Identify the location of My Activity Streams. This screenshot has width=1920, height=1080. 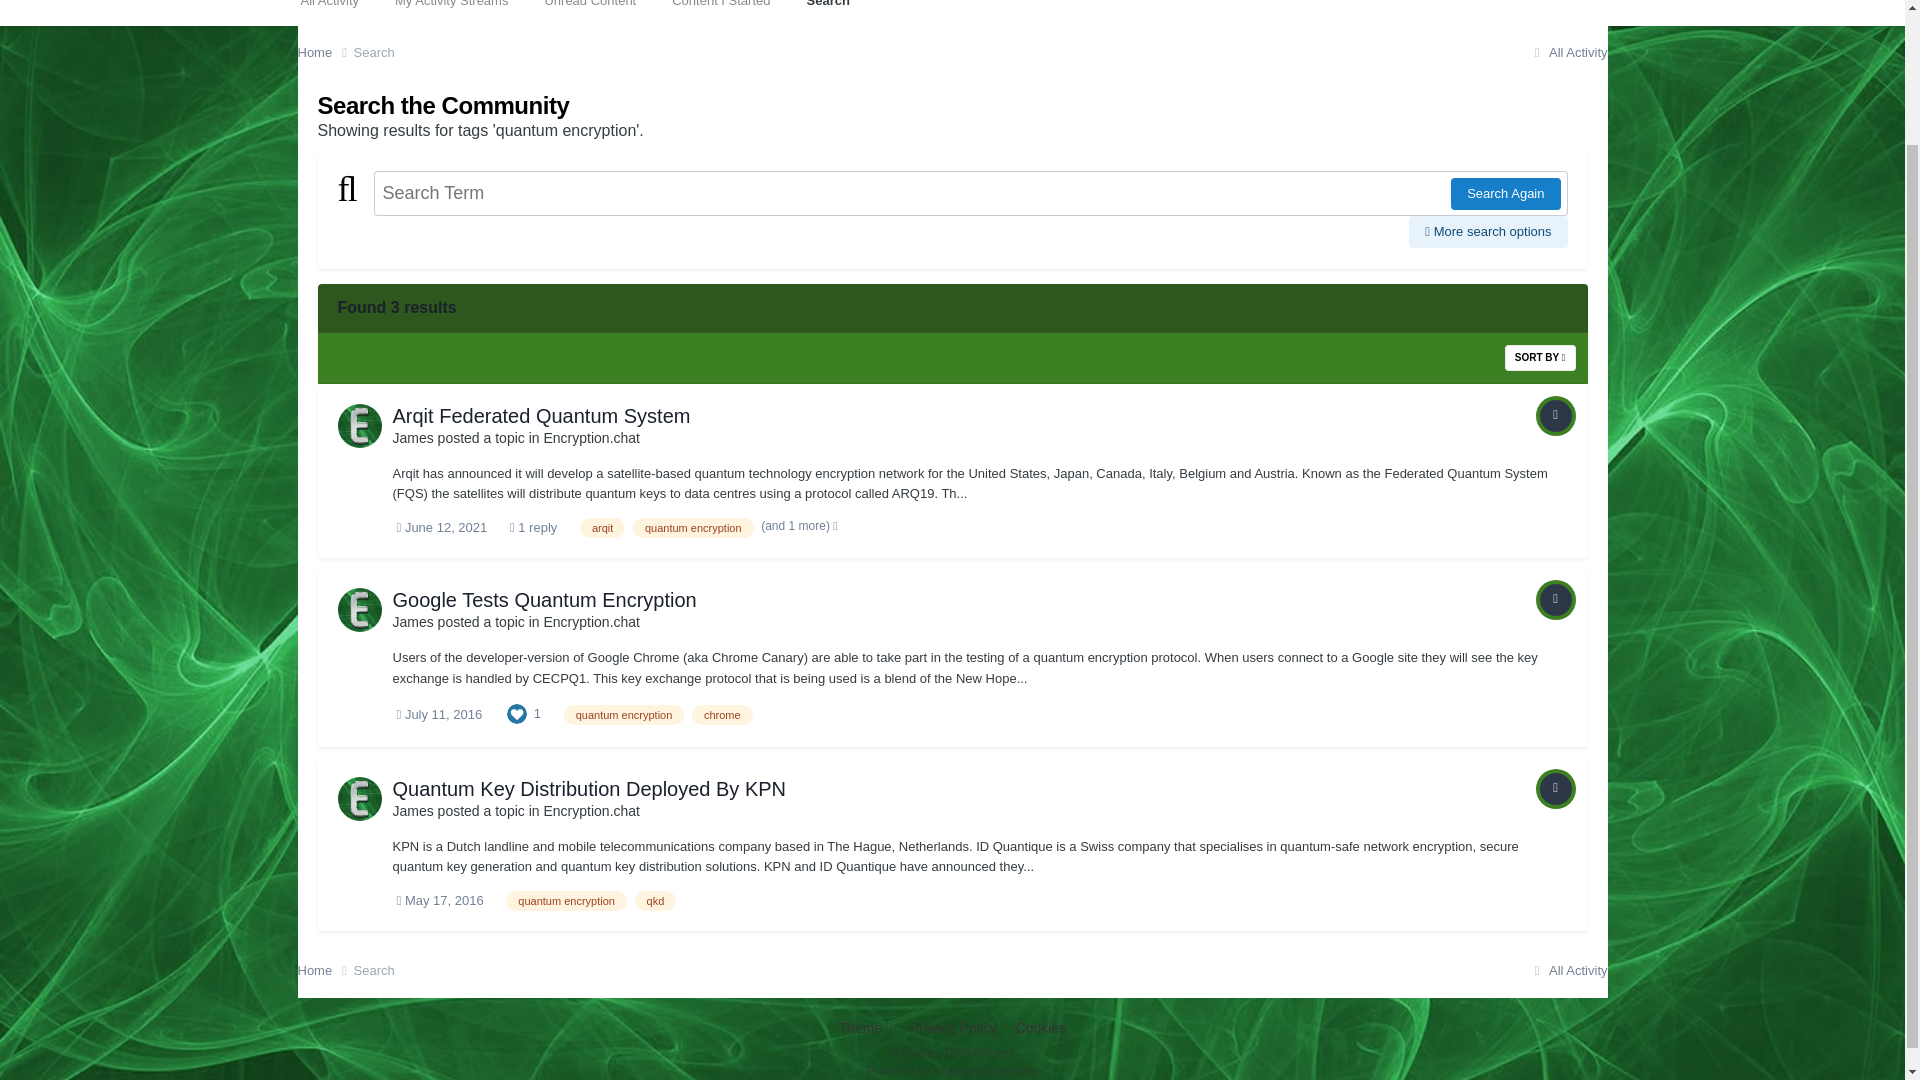
(451, 12).